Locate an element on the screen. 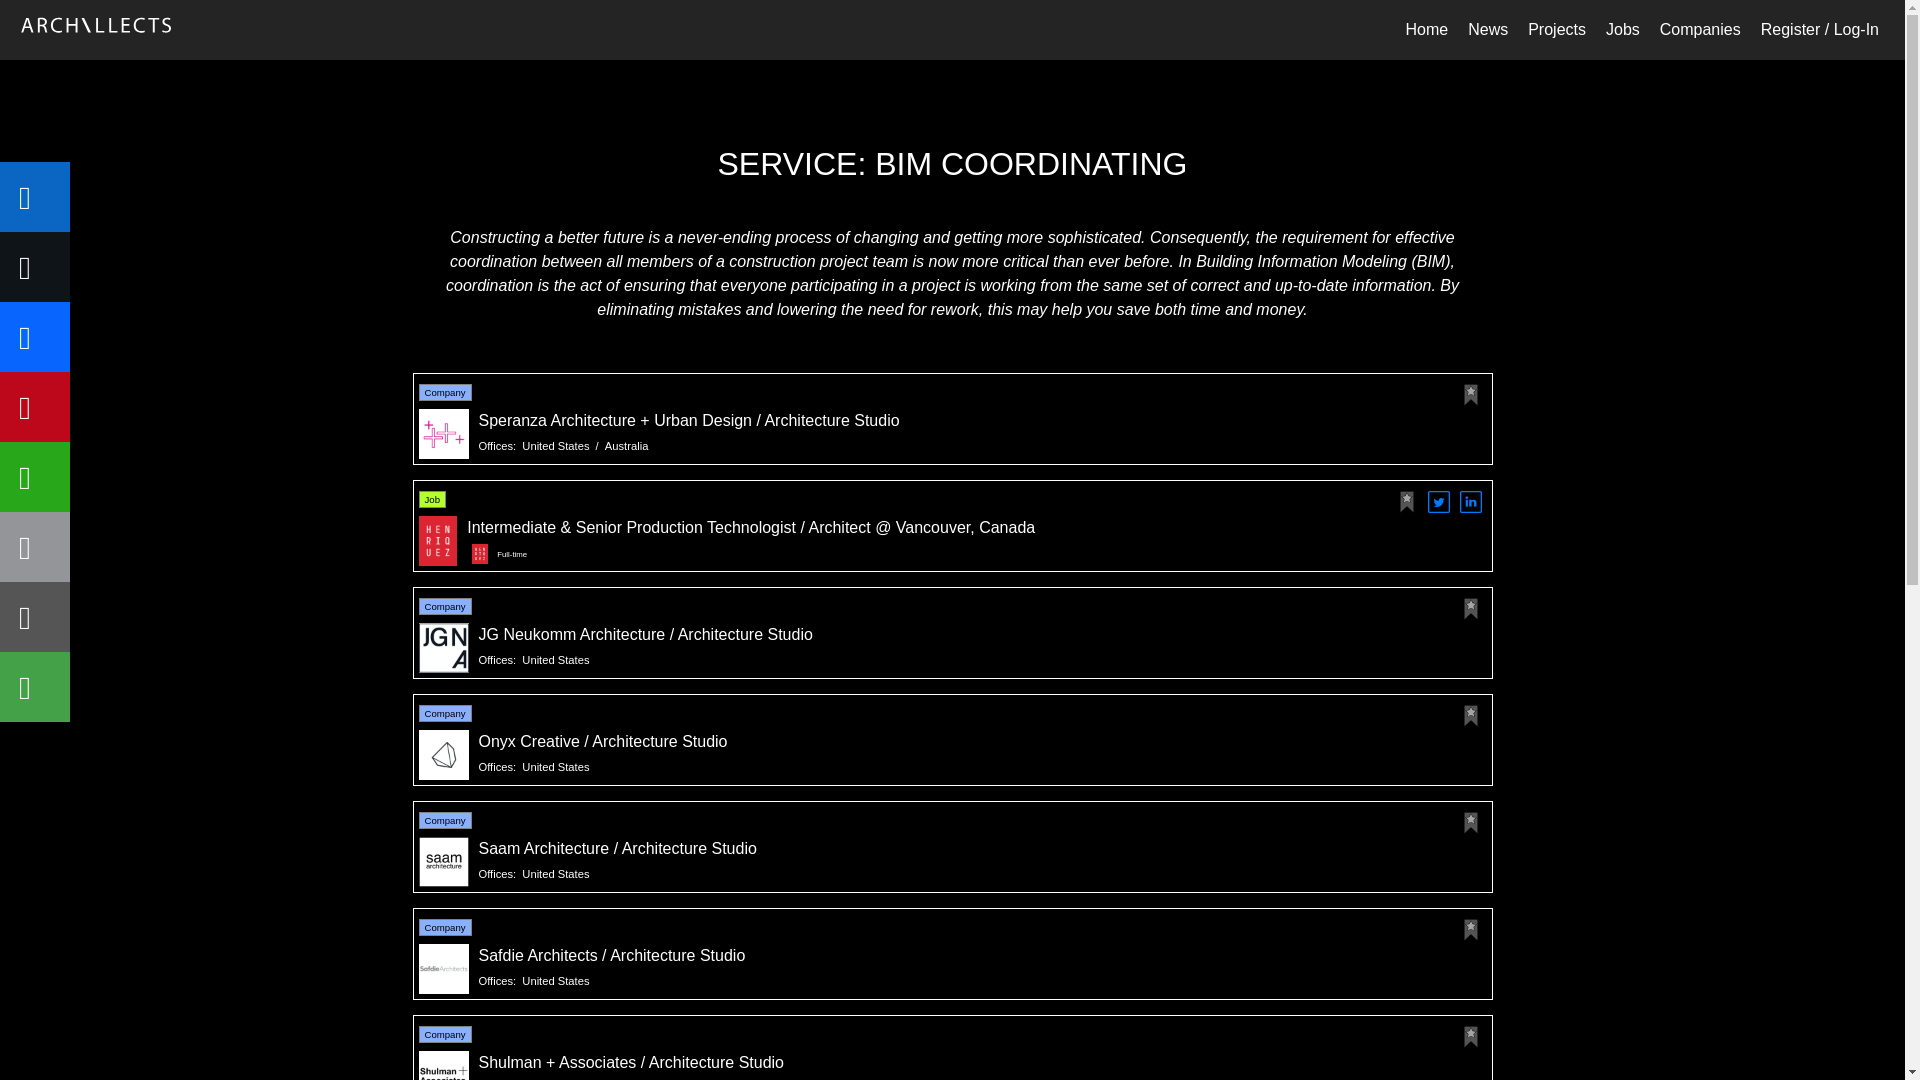  WhatsApp is located at coordinates (34, 476).